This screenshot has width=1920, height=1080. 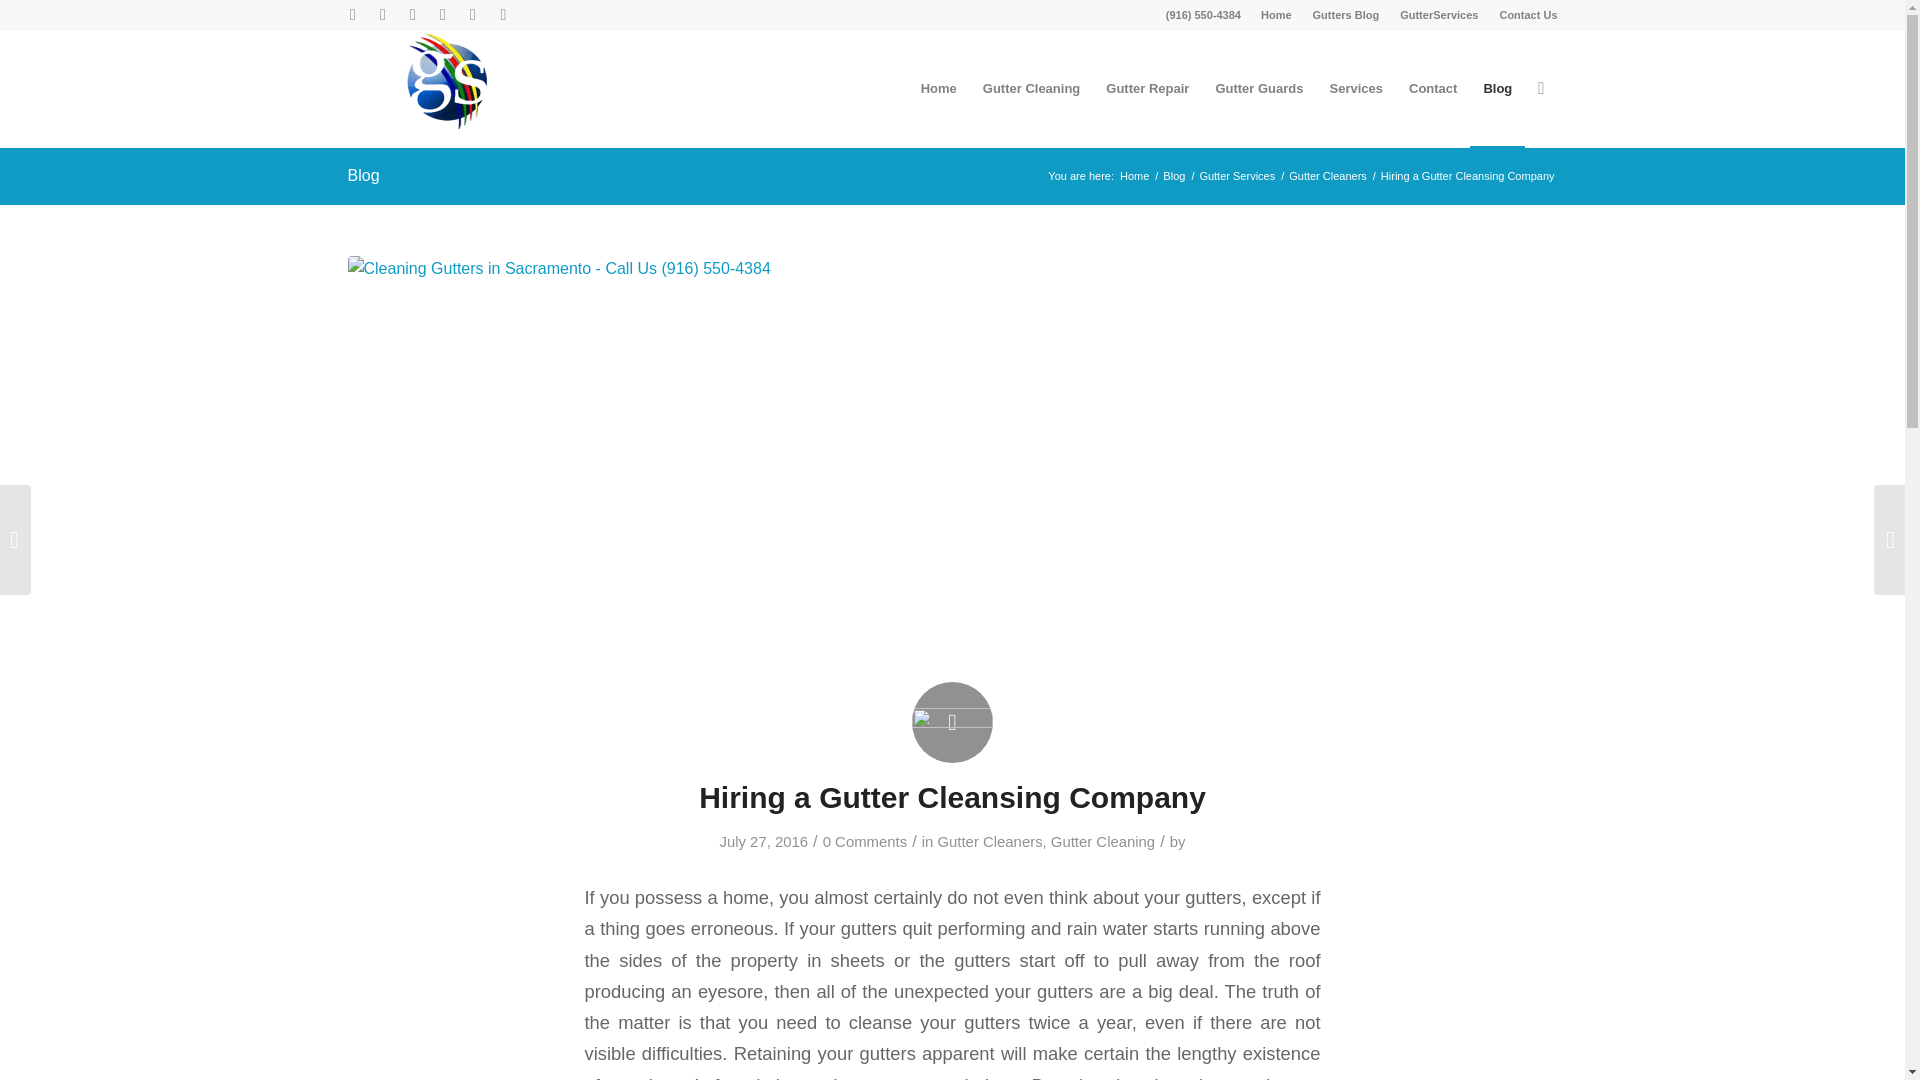 What do you see at coordinates (447, 80) in the screenshot?
I see `Gutters of Sacramento Logo` at bounding box center [447, 80].